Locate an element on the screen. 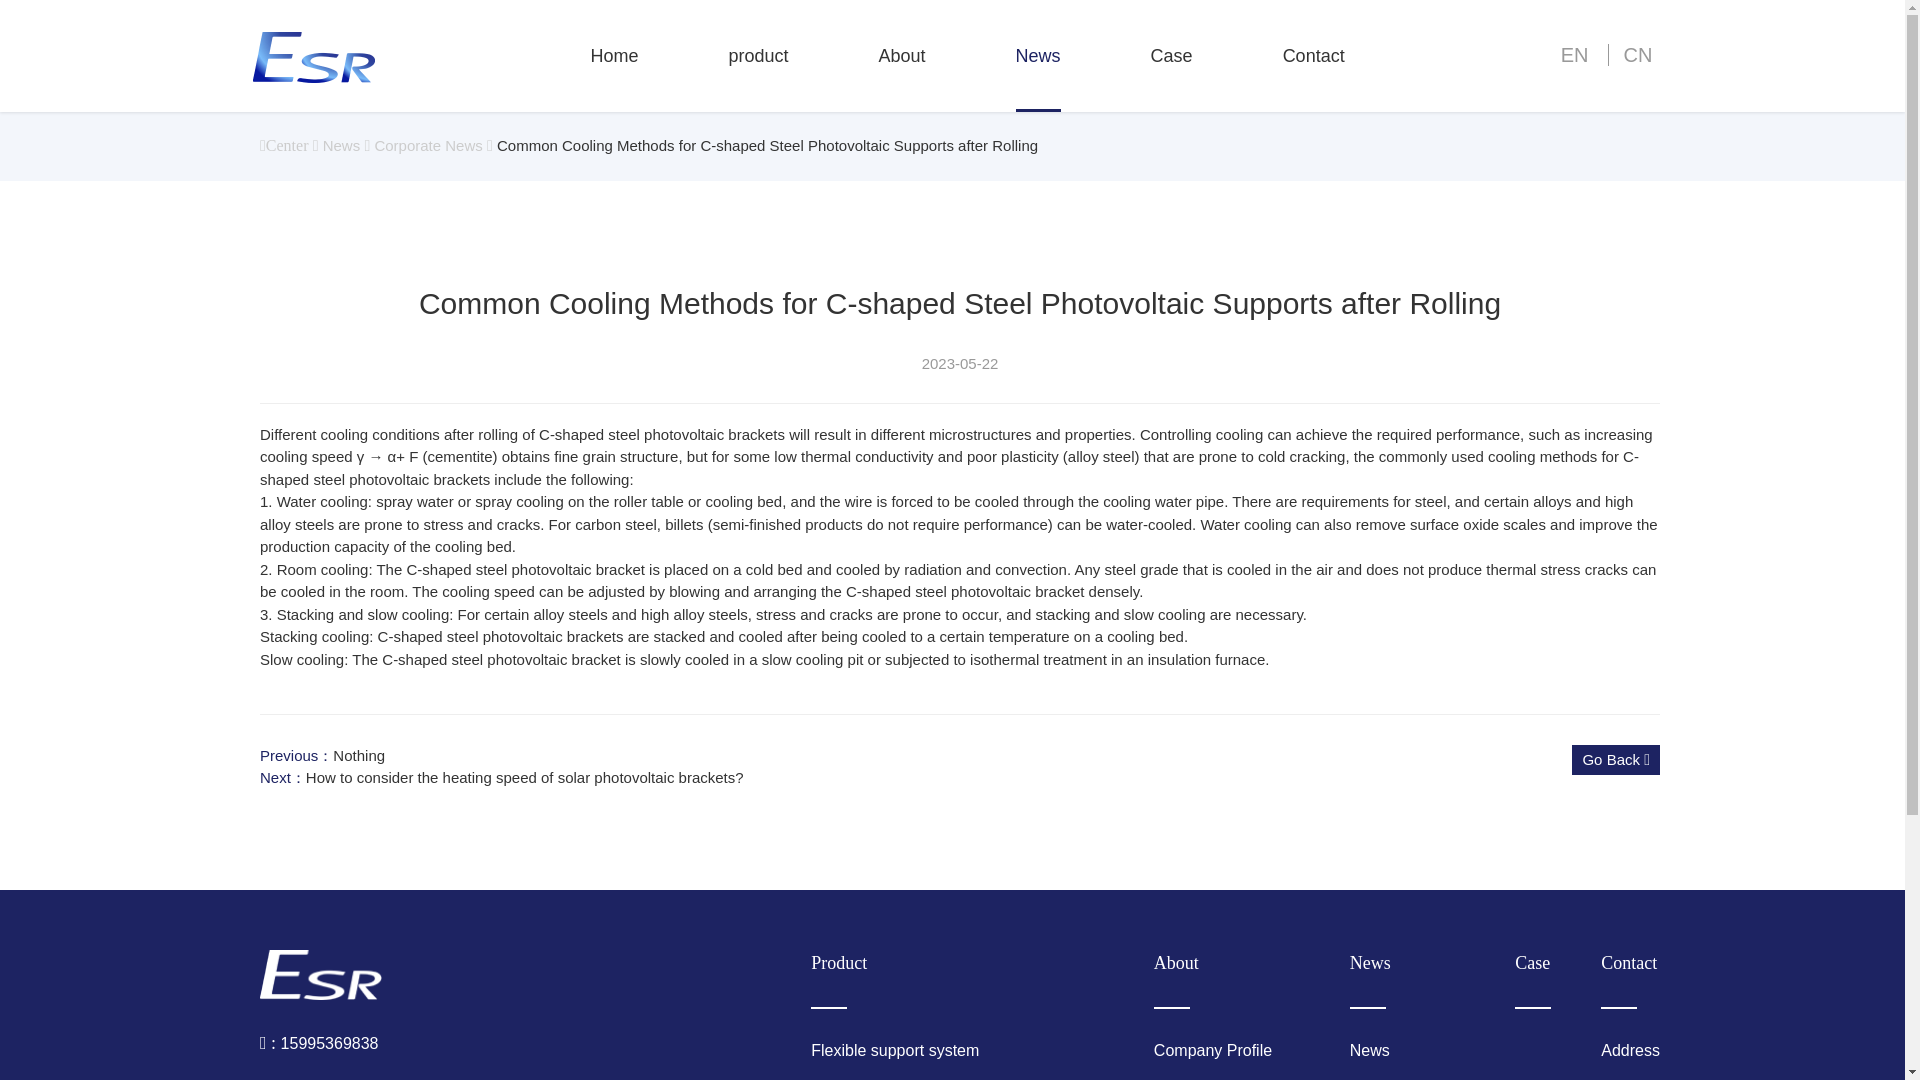  Go Back is located at coordinates (1616, 759).